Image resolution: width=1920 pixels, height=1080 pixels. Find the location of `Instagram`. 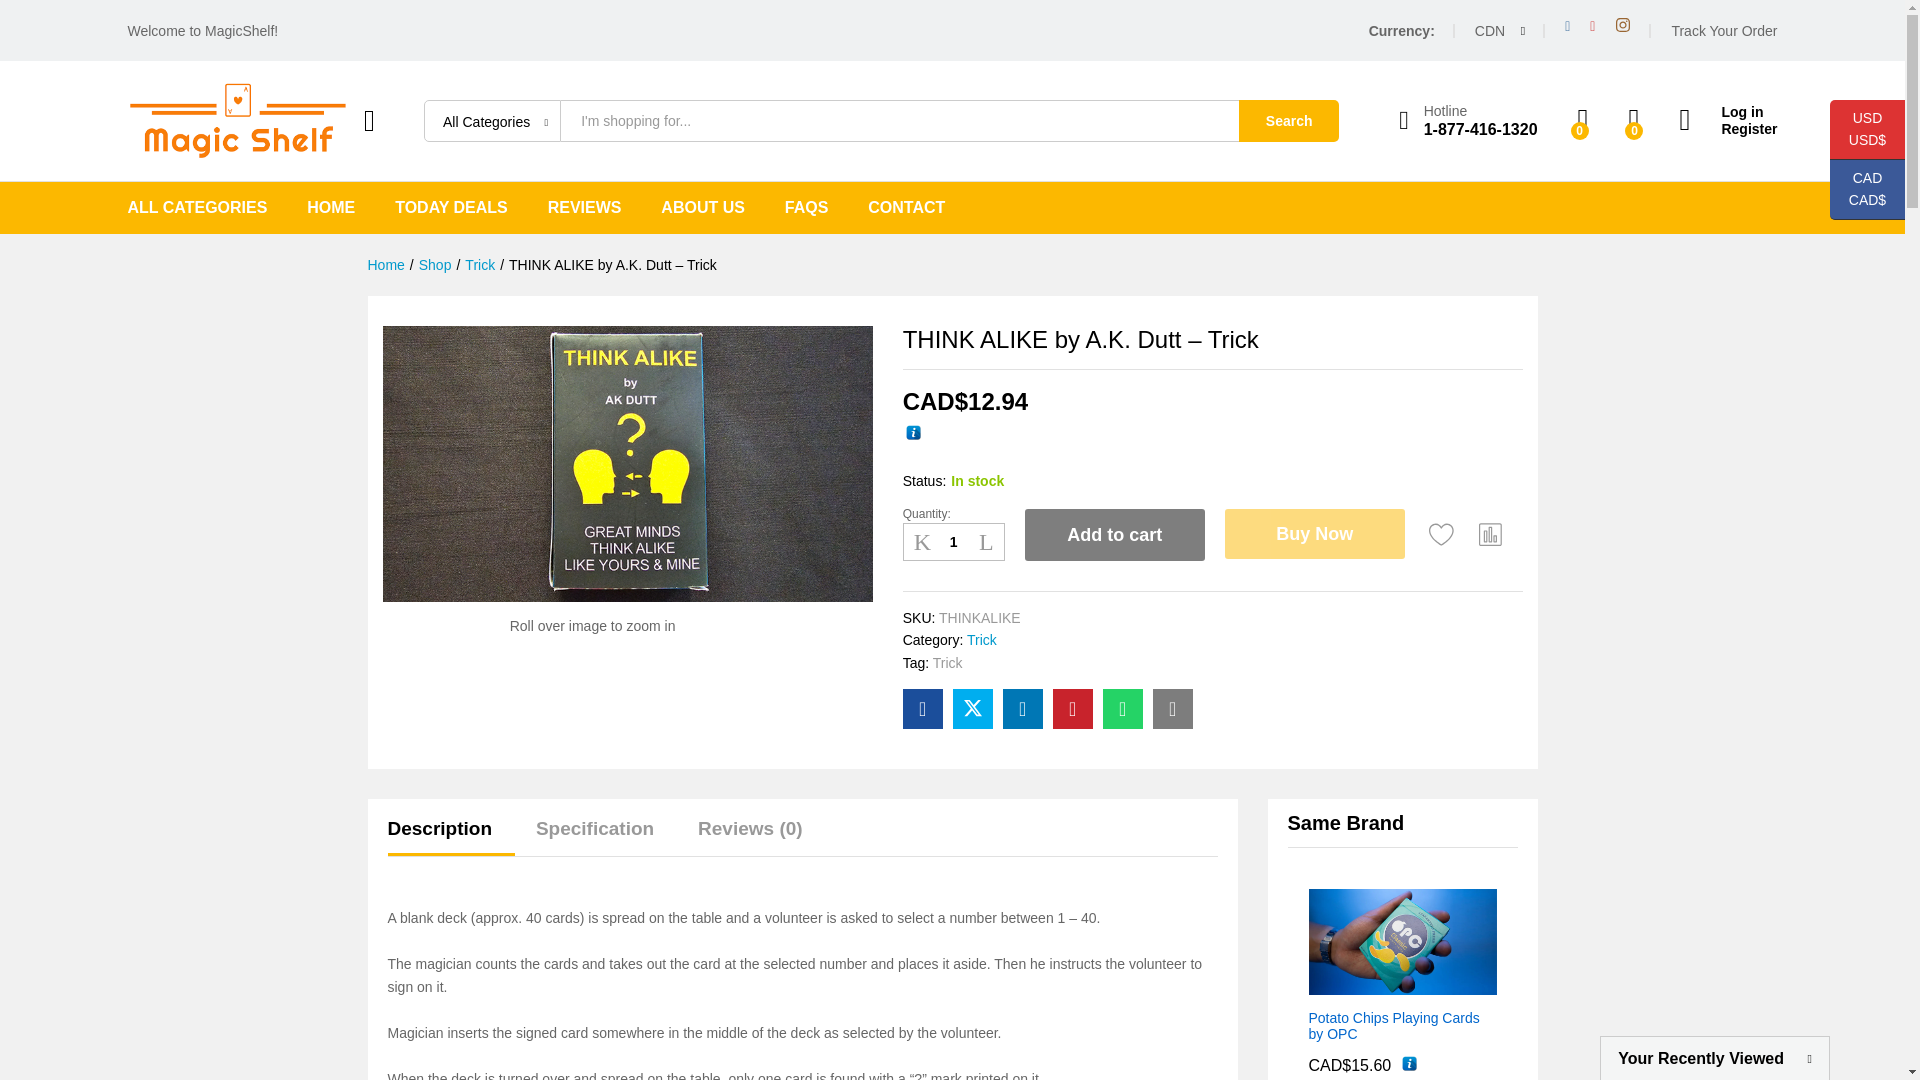

Instagram is located at coordinates (1623, 25).